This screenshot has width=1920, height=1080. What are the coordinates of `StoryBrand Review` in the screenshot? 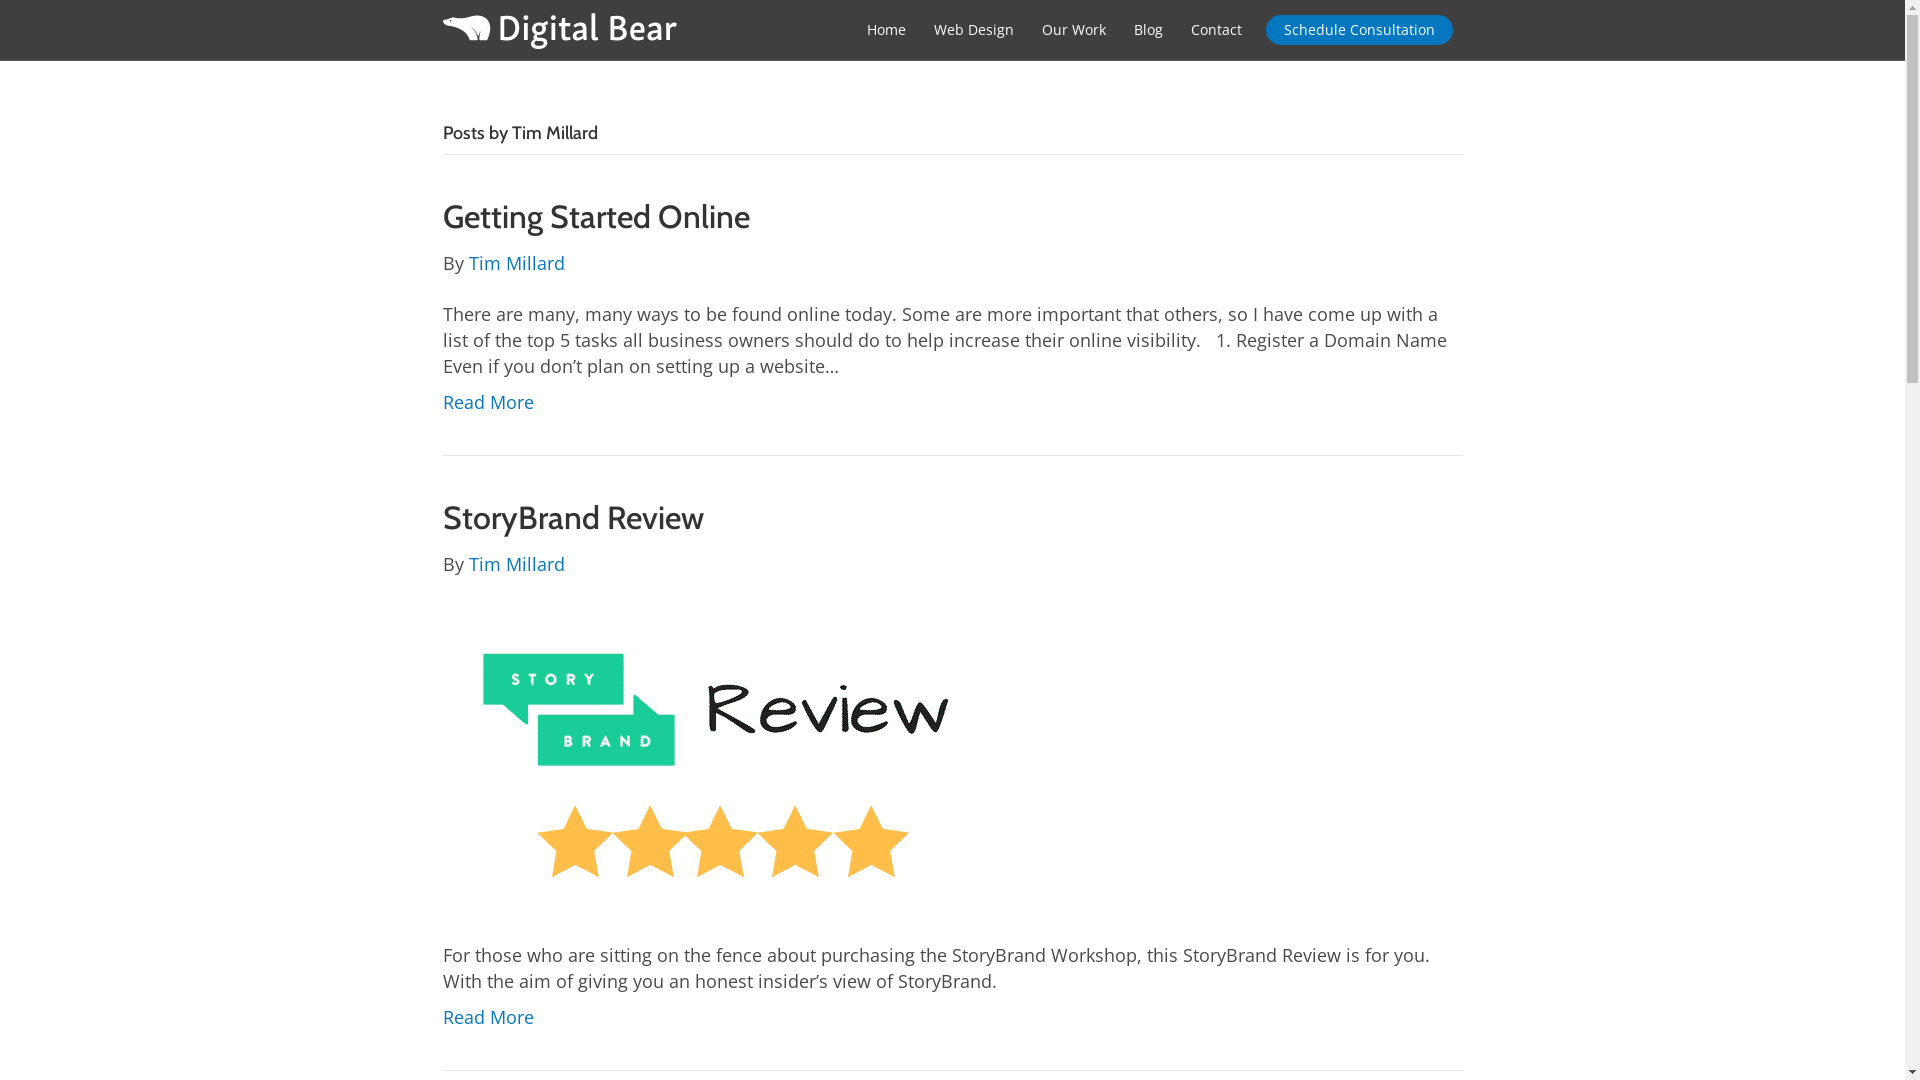 It's located at (722, 757).